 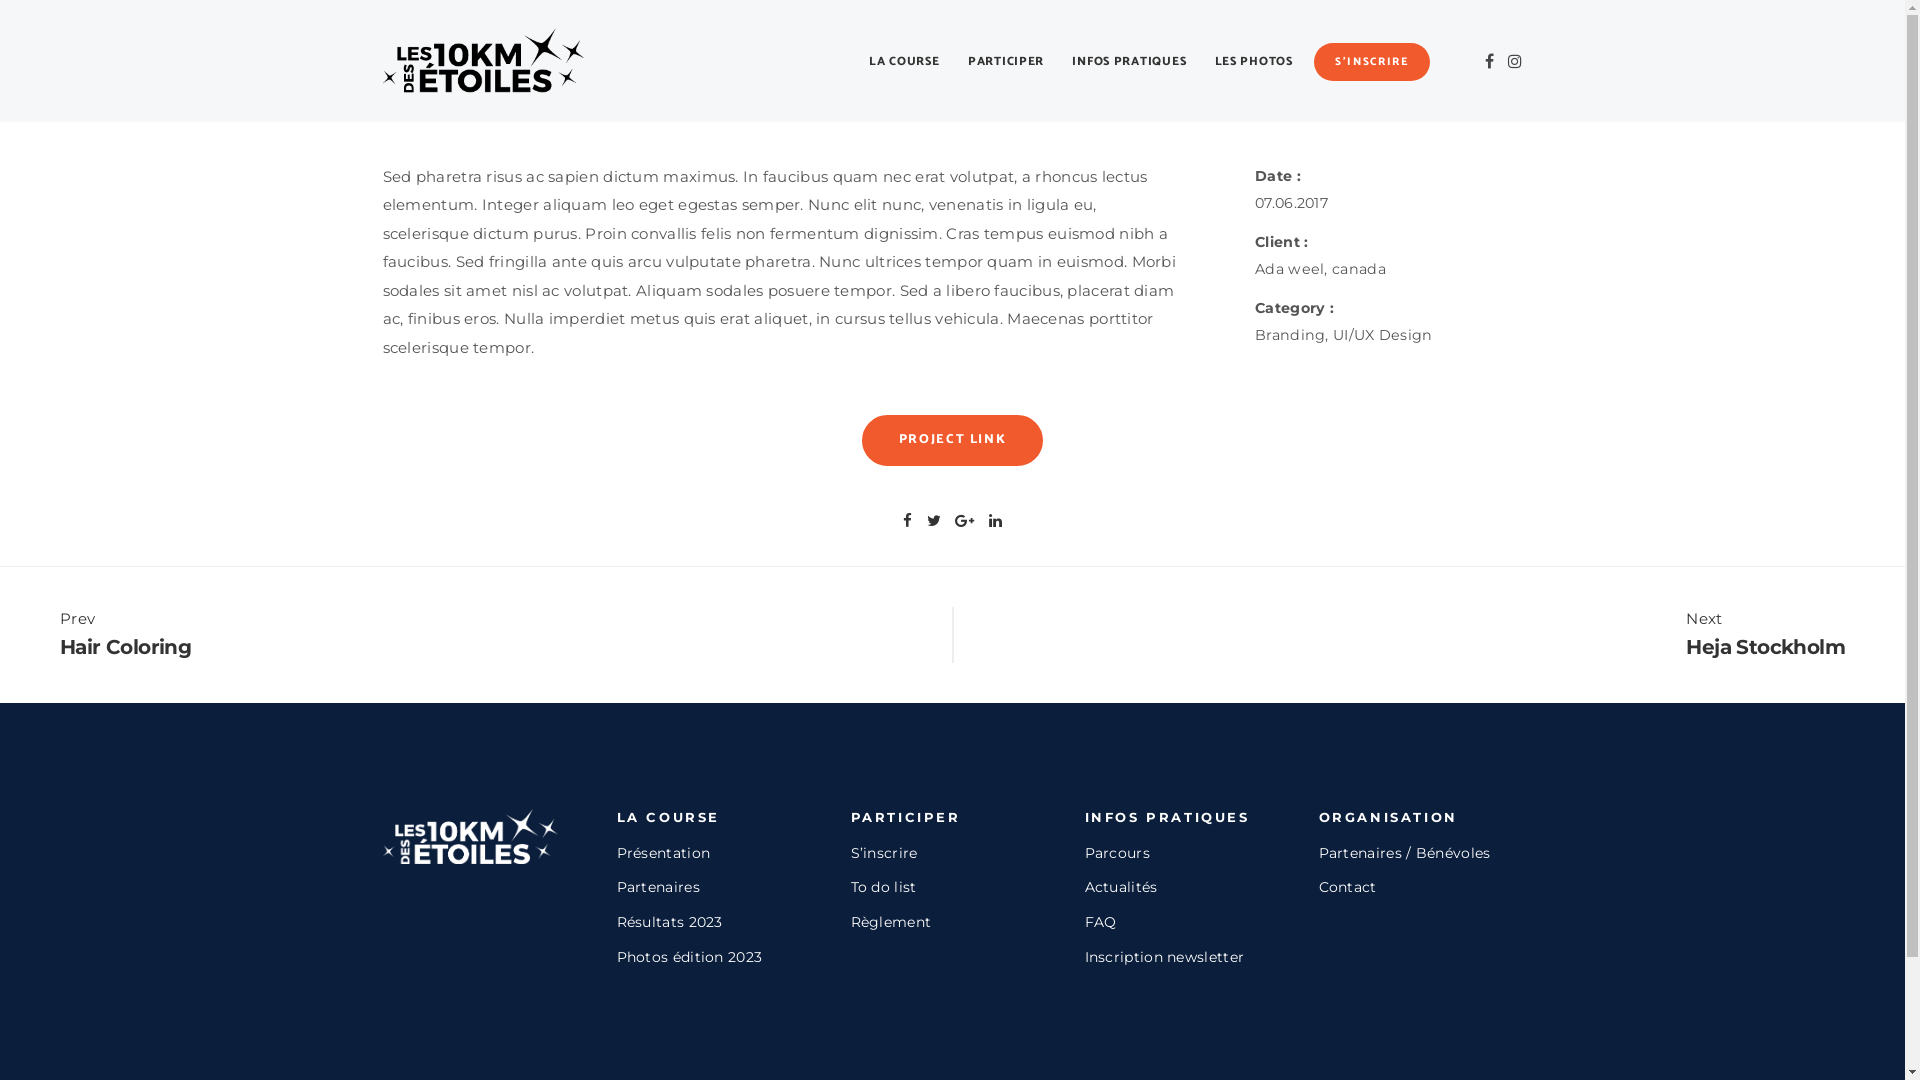 I want to click on PARTICIPER, so click(x=1006, y=62).